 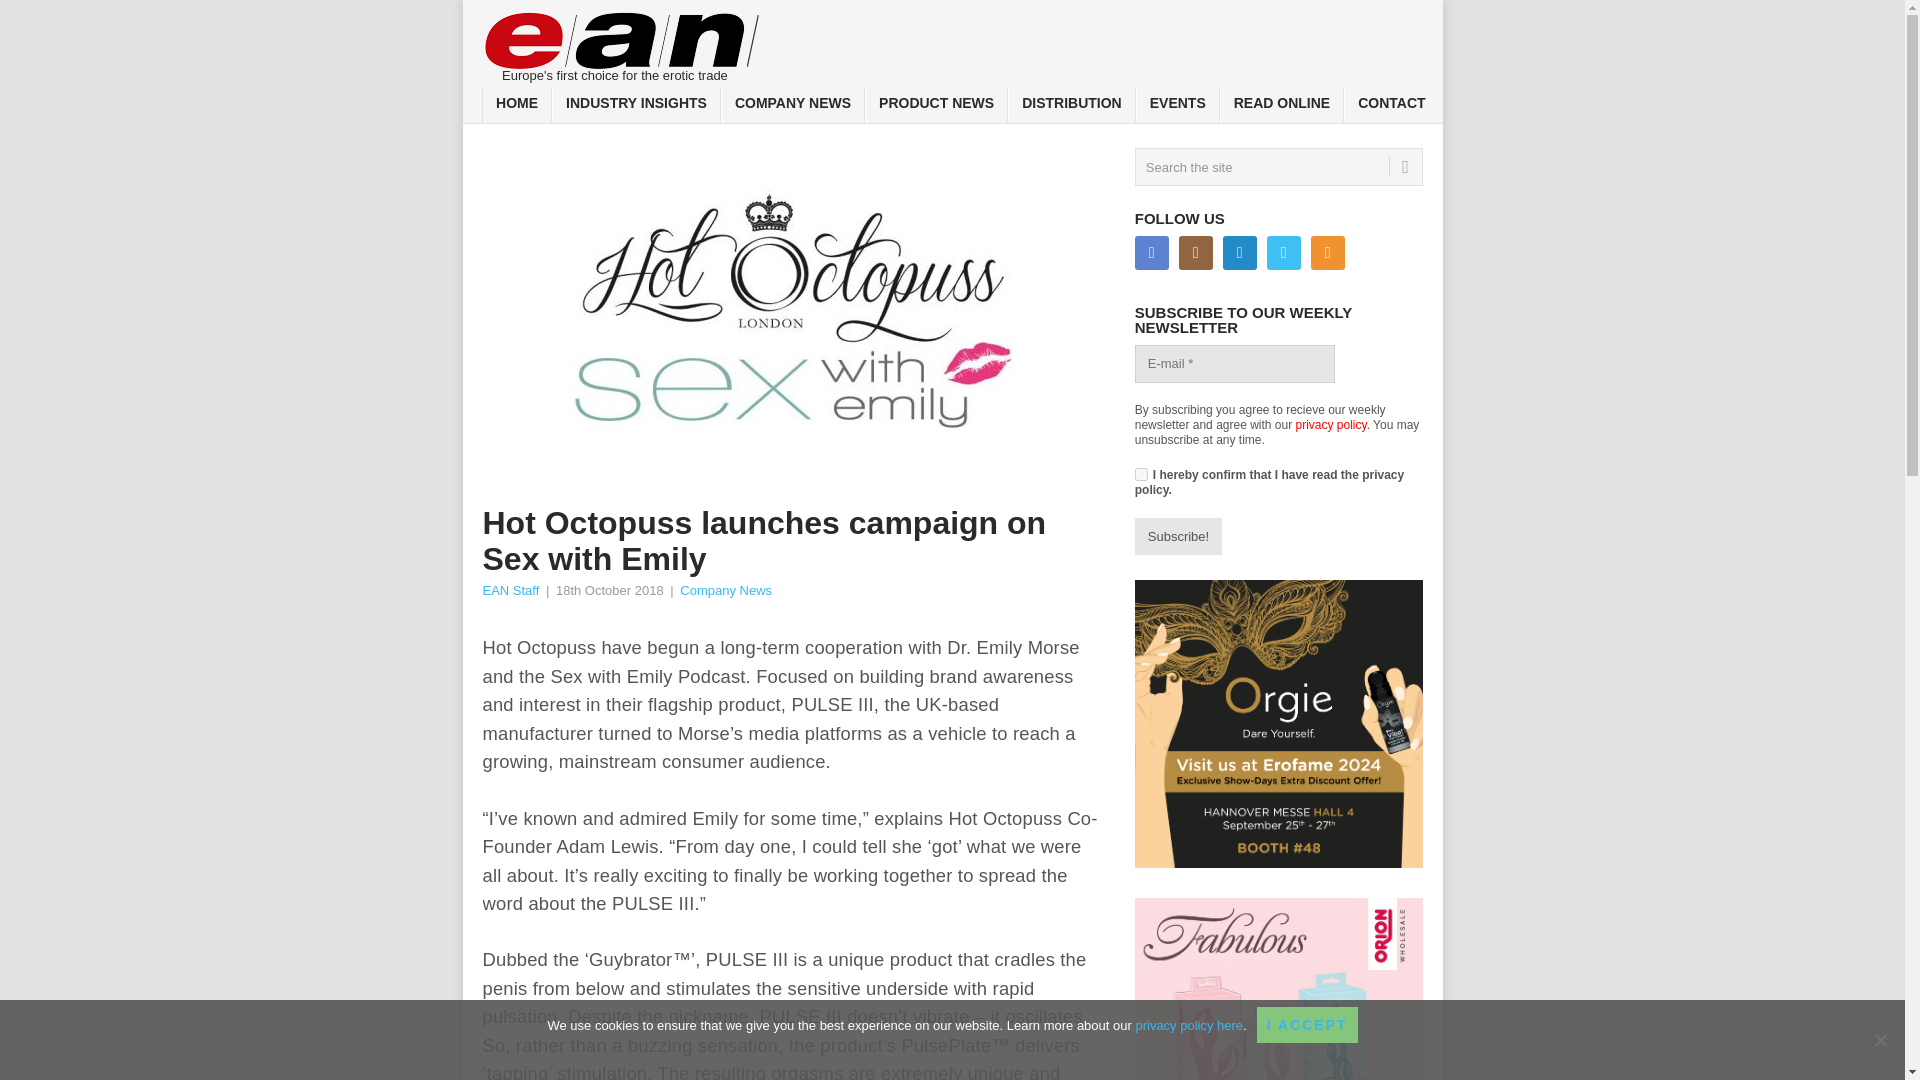 What do you see at coordinates (1072, 106) in the screenshot?
I see `DISTRIBUTION` at bounding box center [1072, 106].